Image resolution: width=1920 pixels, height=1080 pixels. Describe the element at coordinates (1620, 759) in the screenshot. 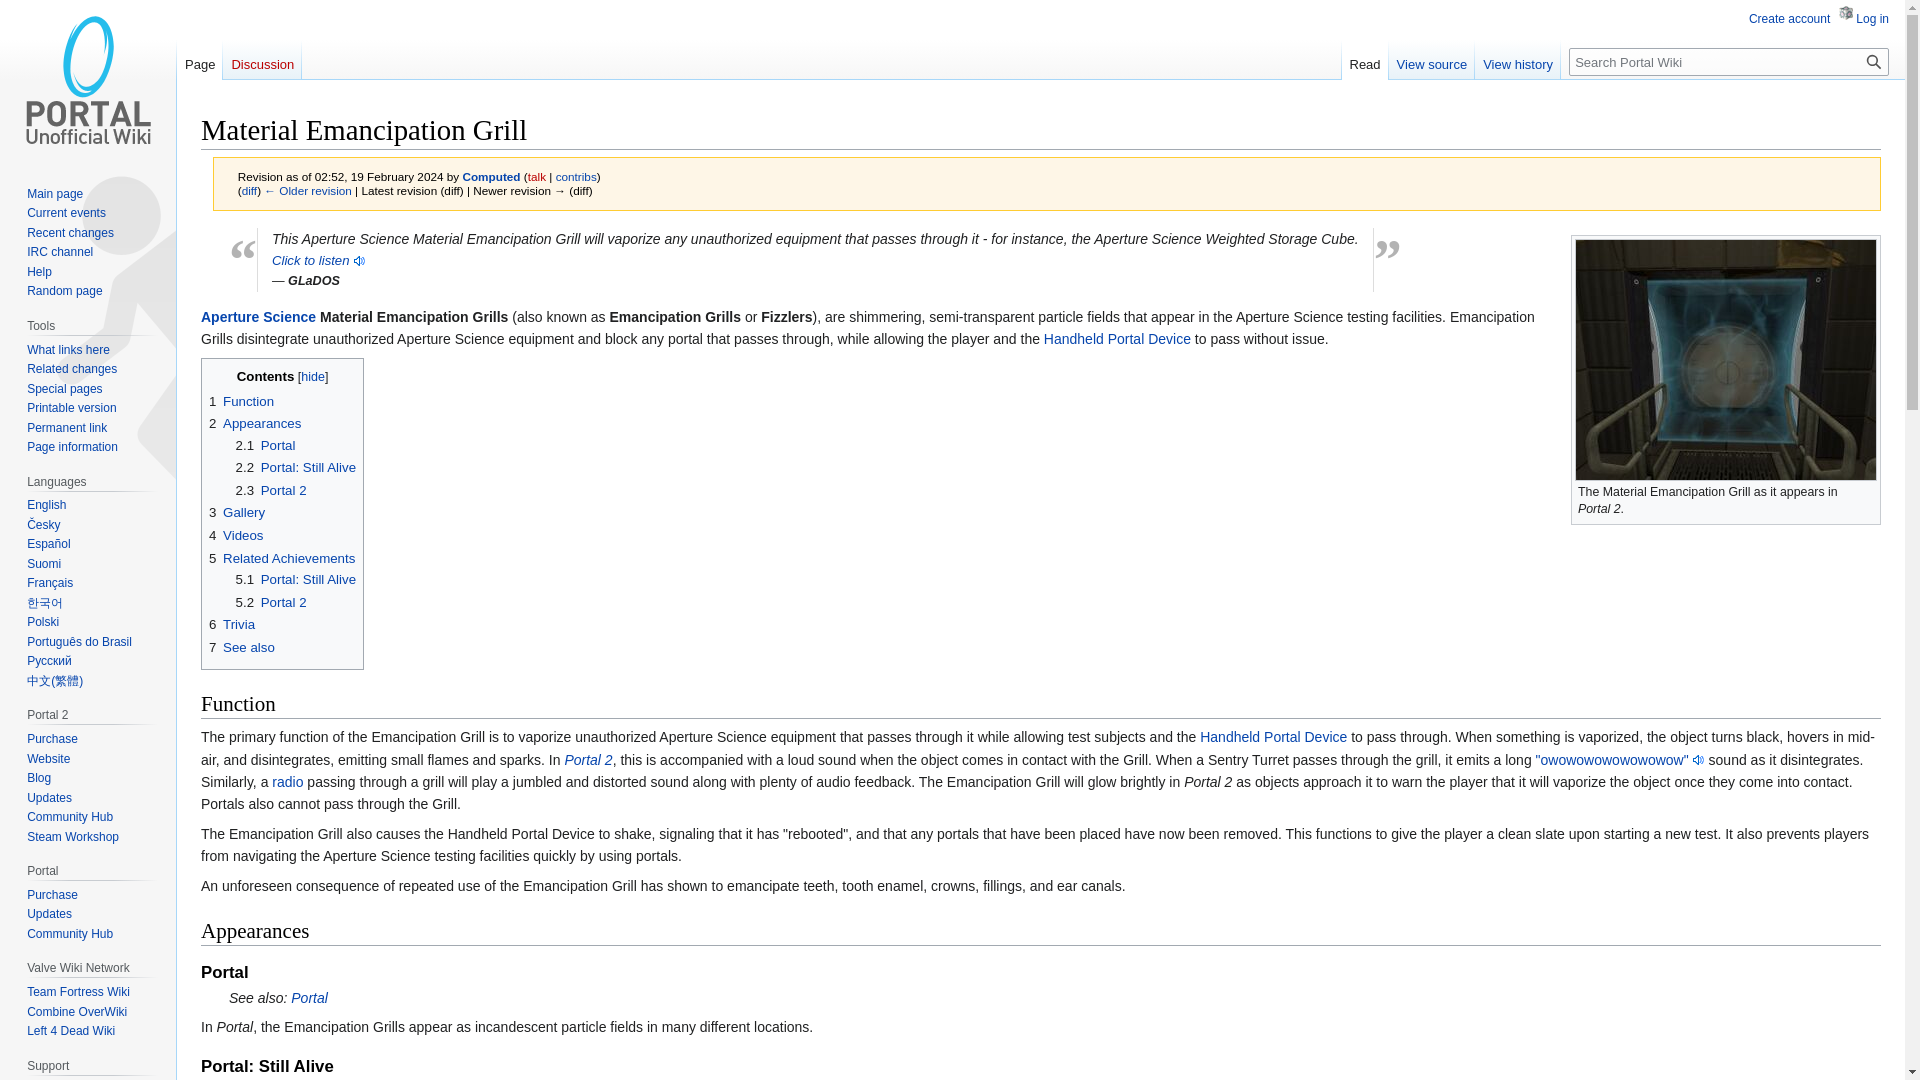

I see `Turret turret fizzler 1.wav` at that location.